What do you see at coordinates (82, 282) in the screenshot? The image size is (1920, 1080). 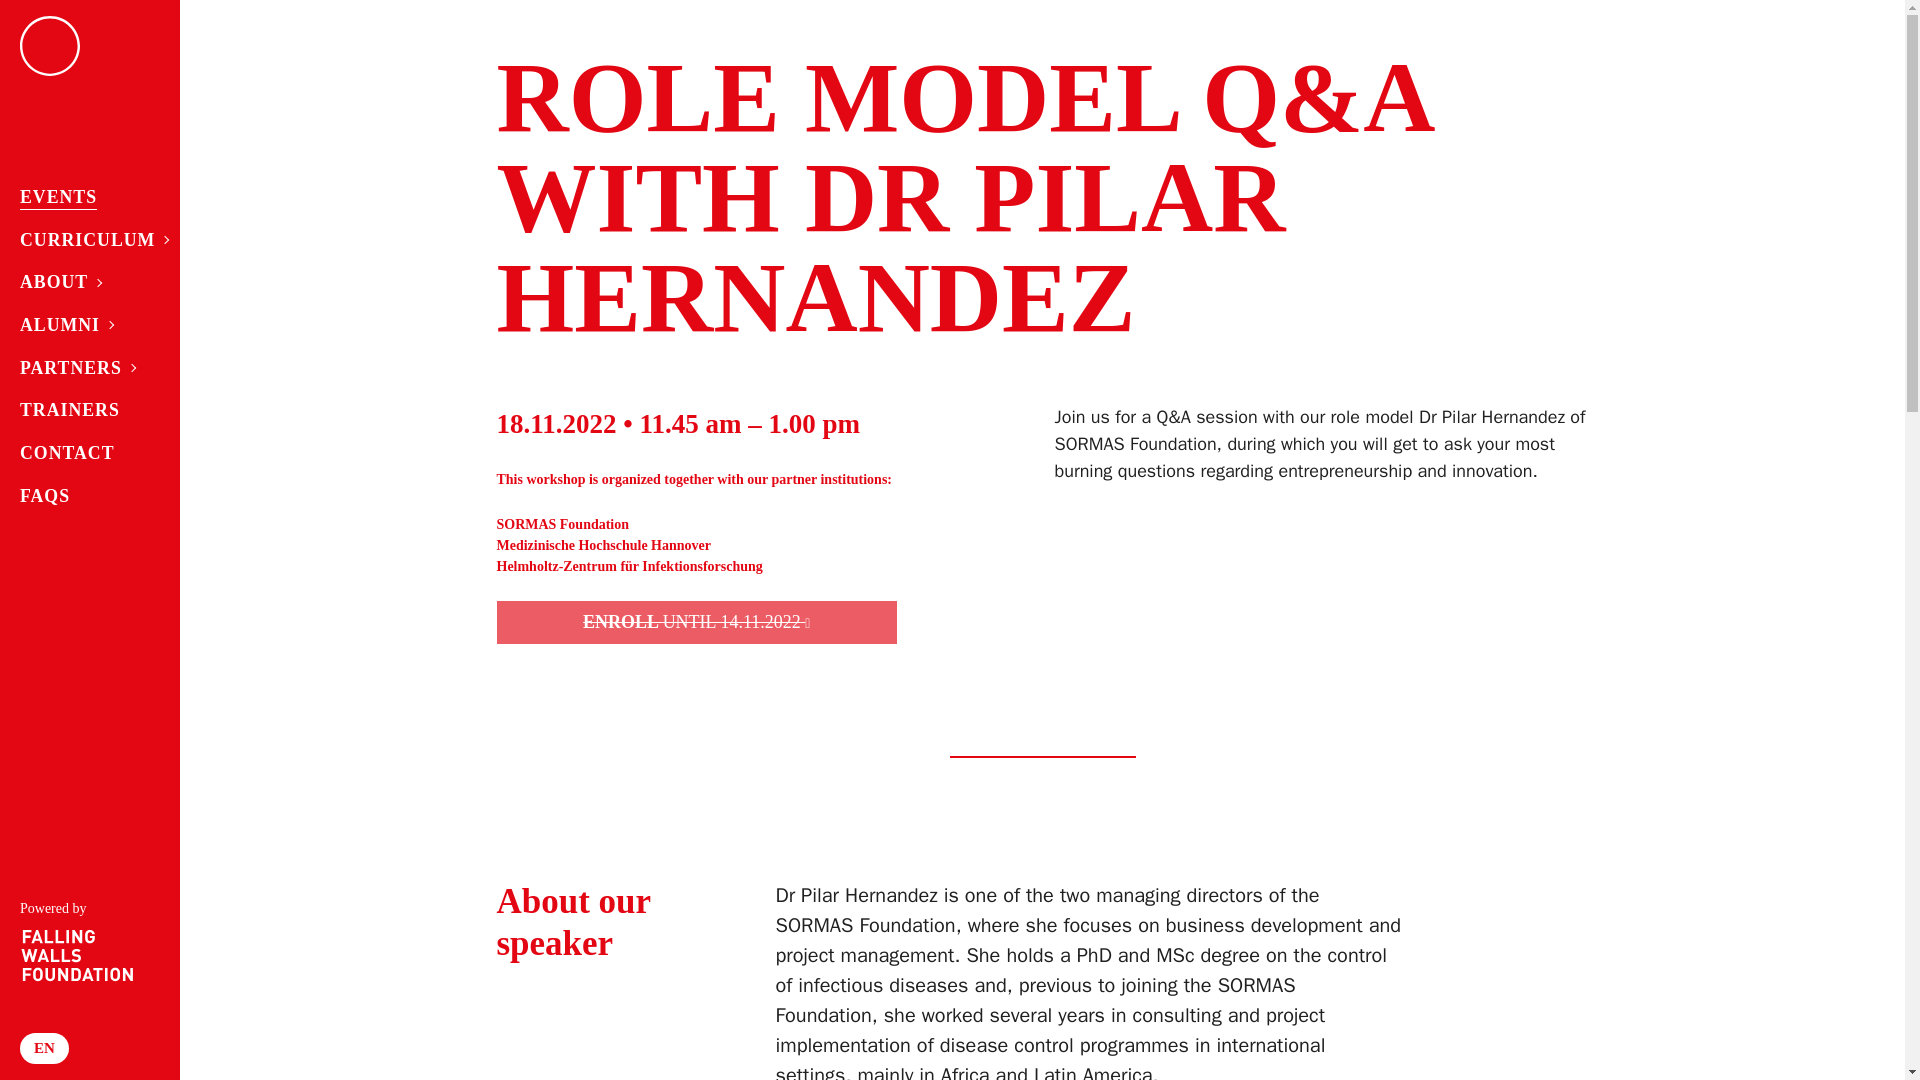 I see `ABOUT` at bounding box center [82, 282].